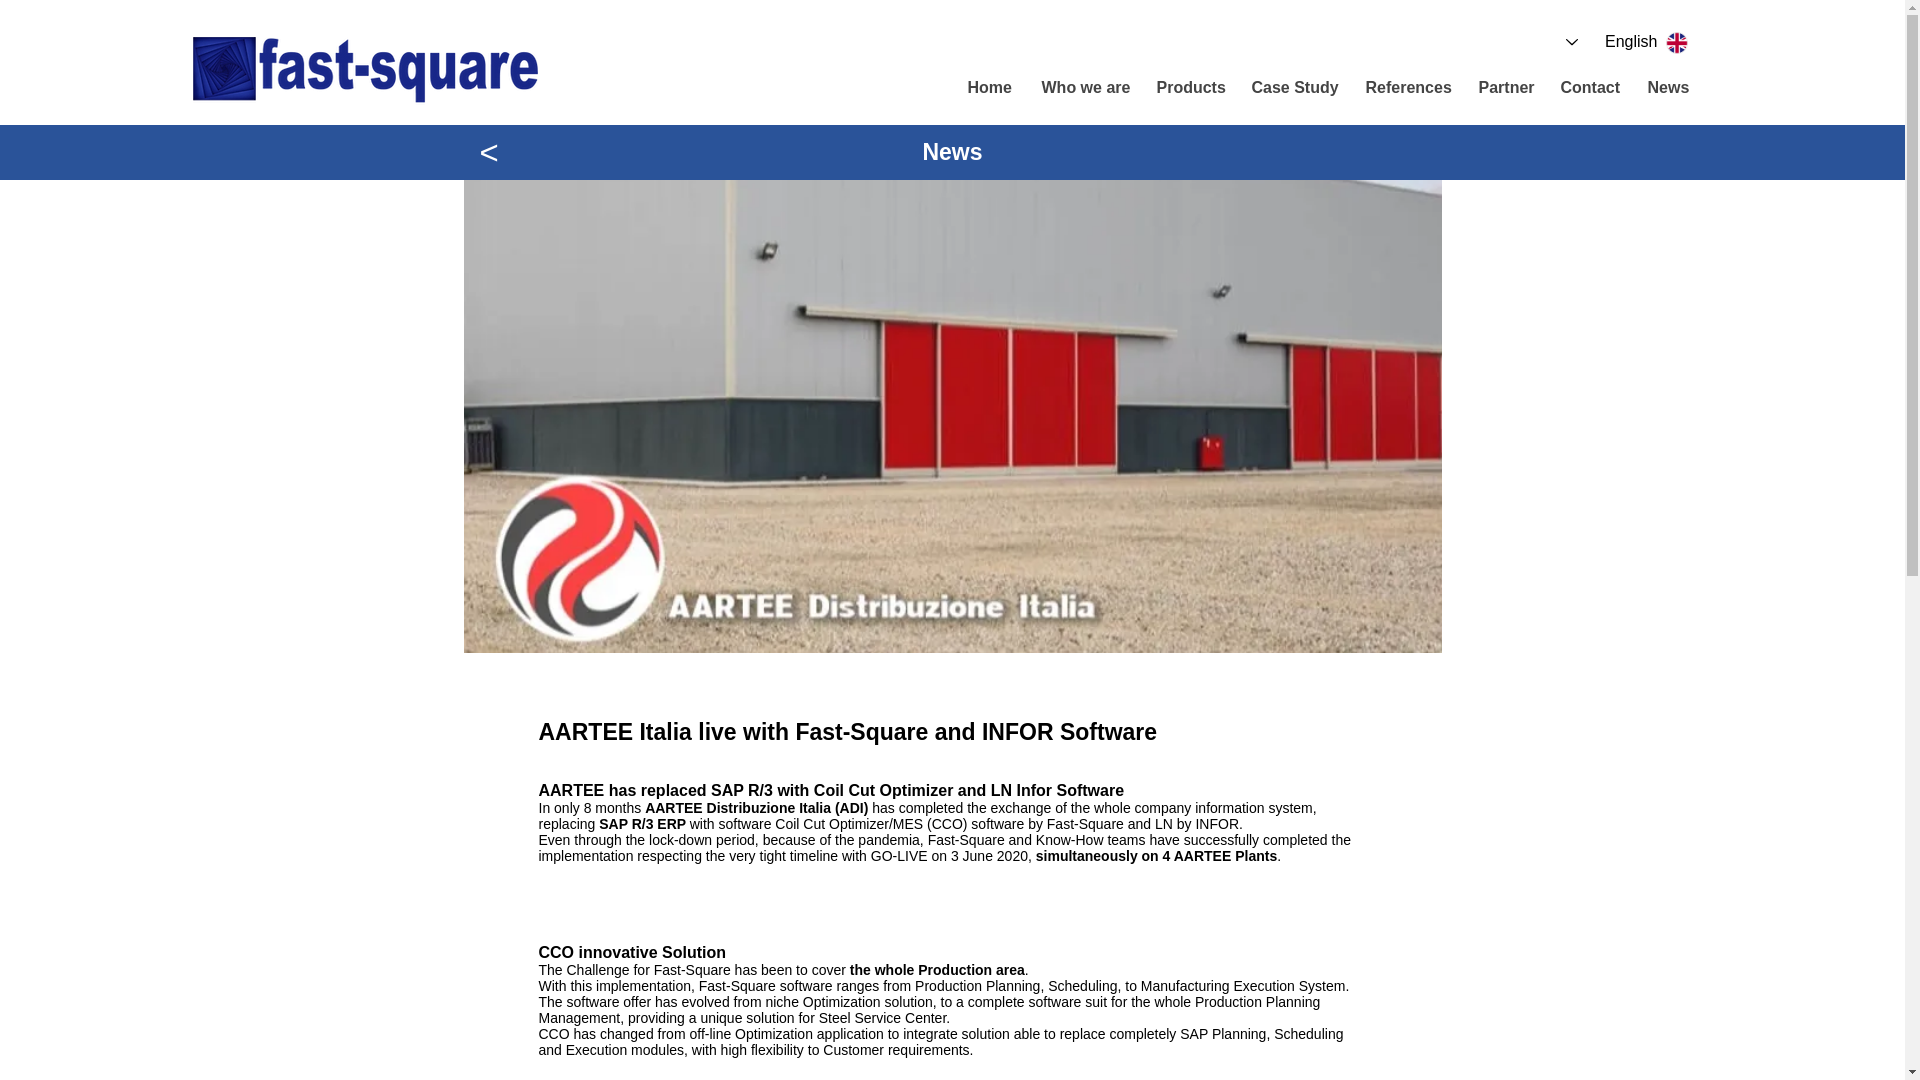 Image resolution: width=1920 pixels, height=1080 pixels. Describe the element at coordinates (1292, 88) in the screenshot. I see `Case Study` at that location.